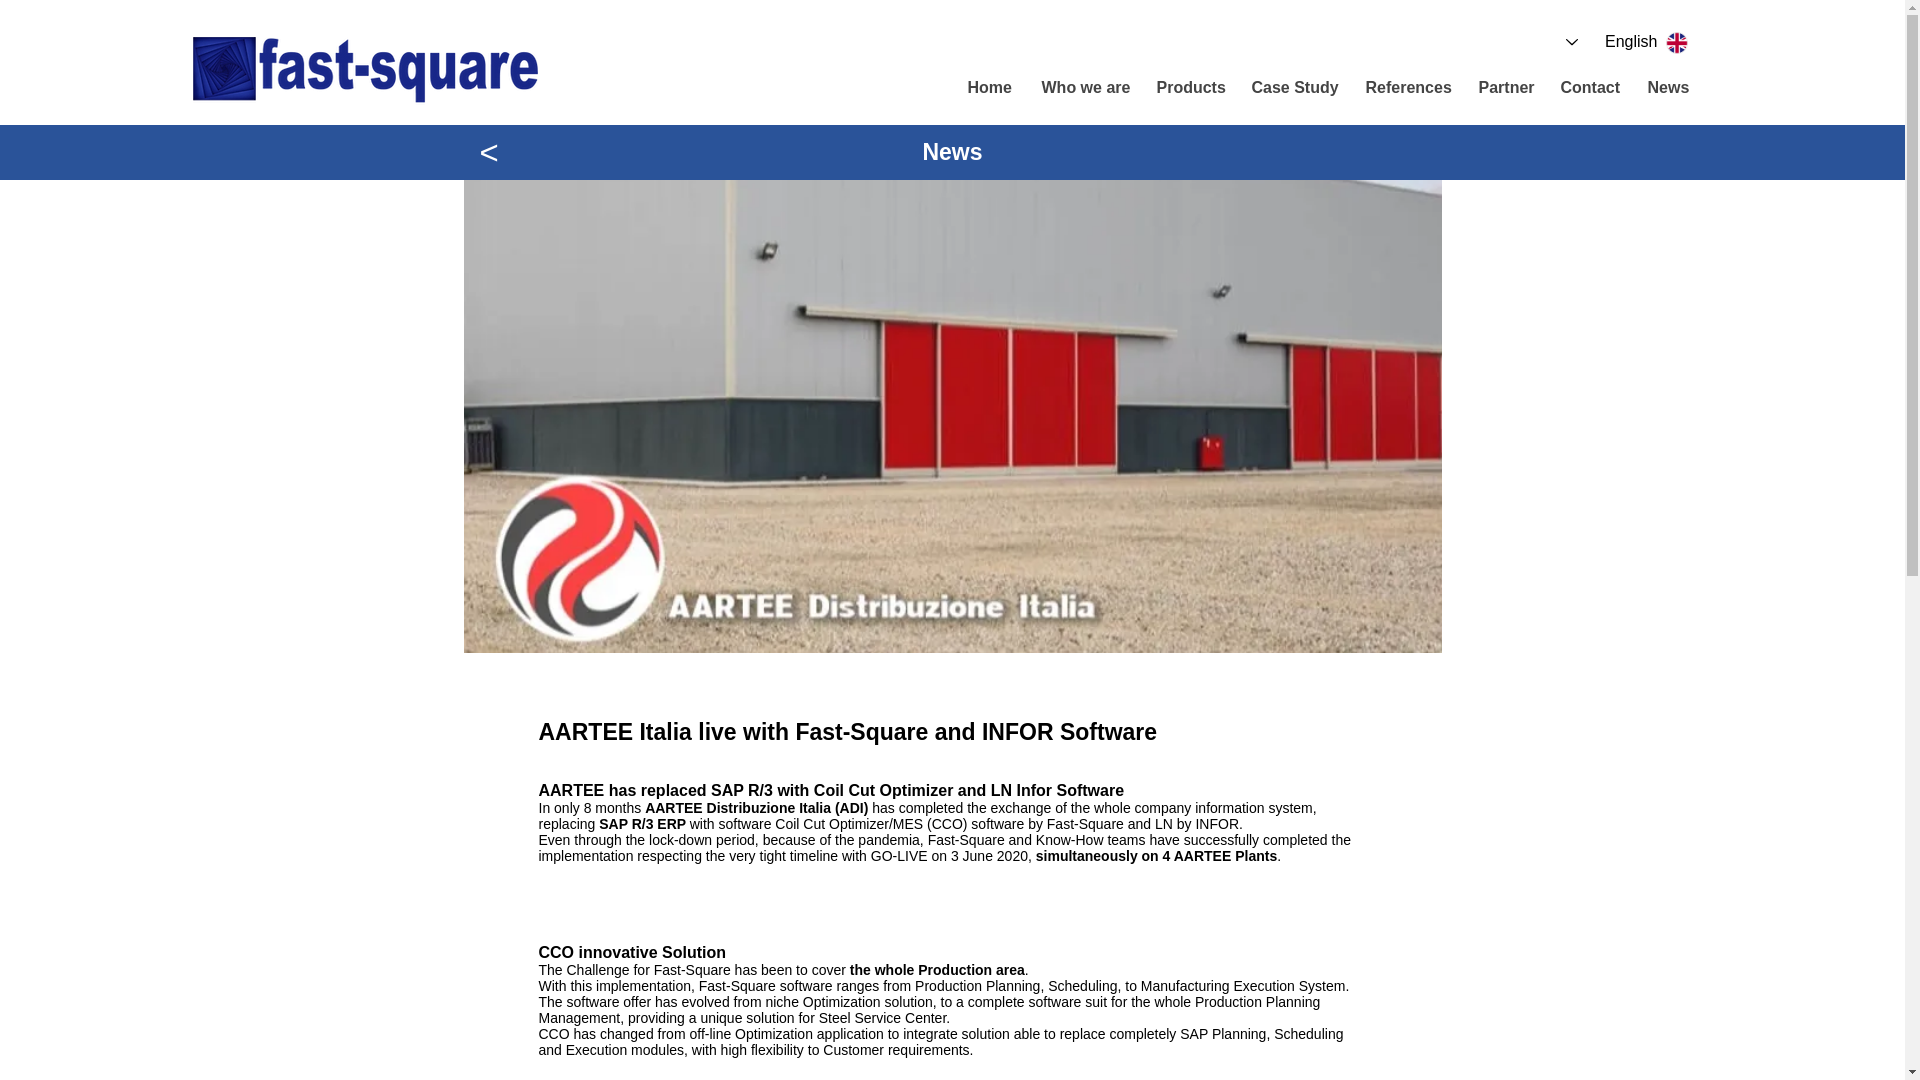 Image resolution: width=1920 pixels, height=1080 pixels. Describe the element at coordinates (1292, 88) in the screenshot. I see `Case Study` at that location.